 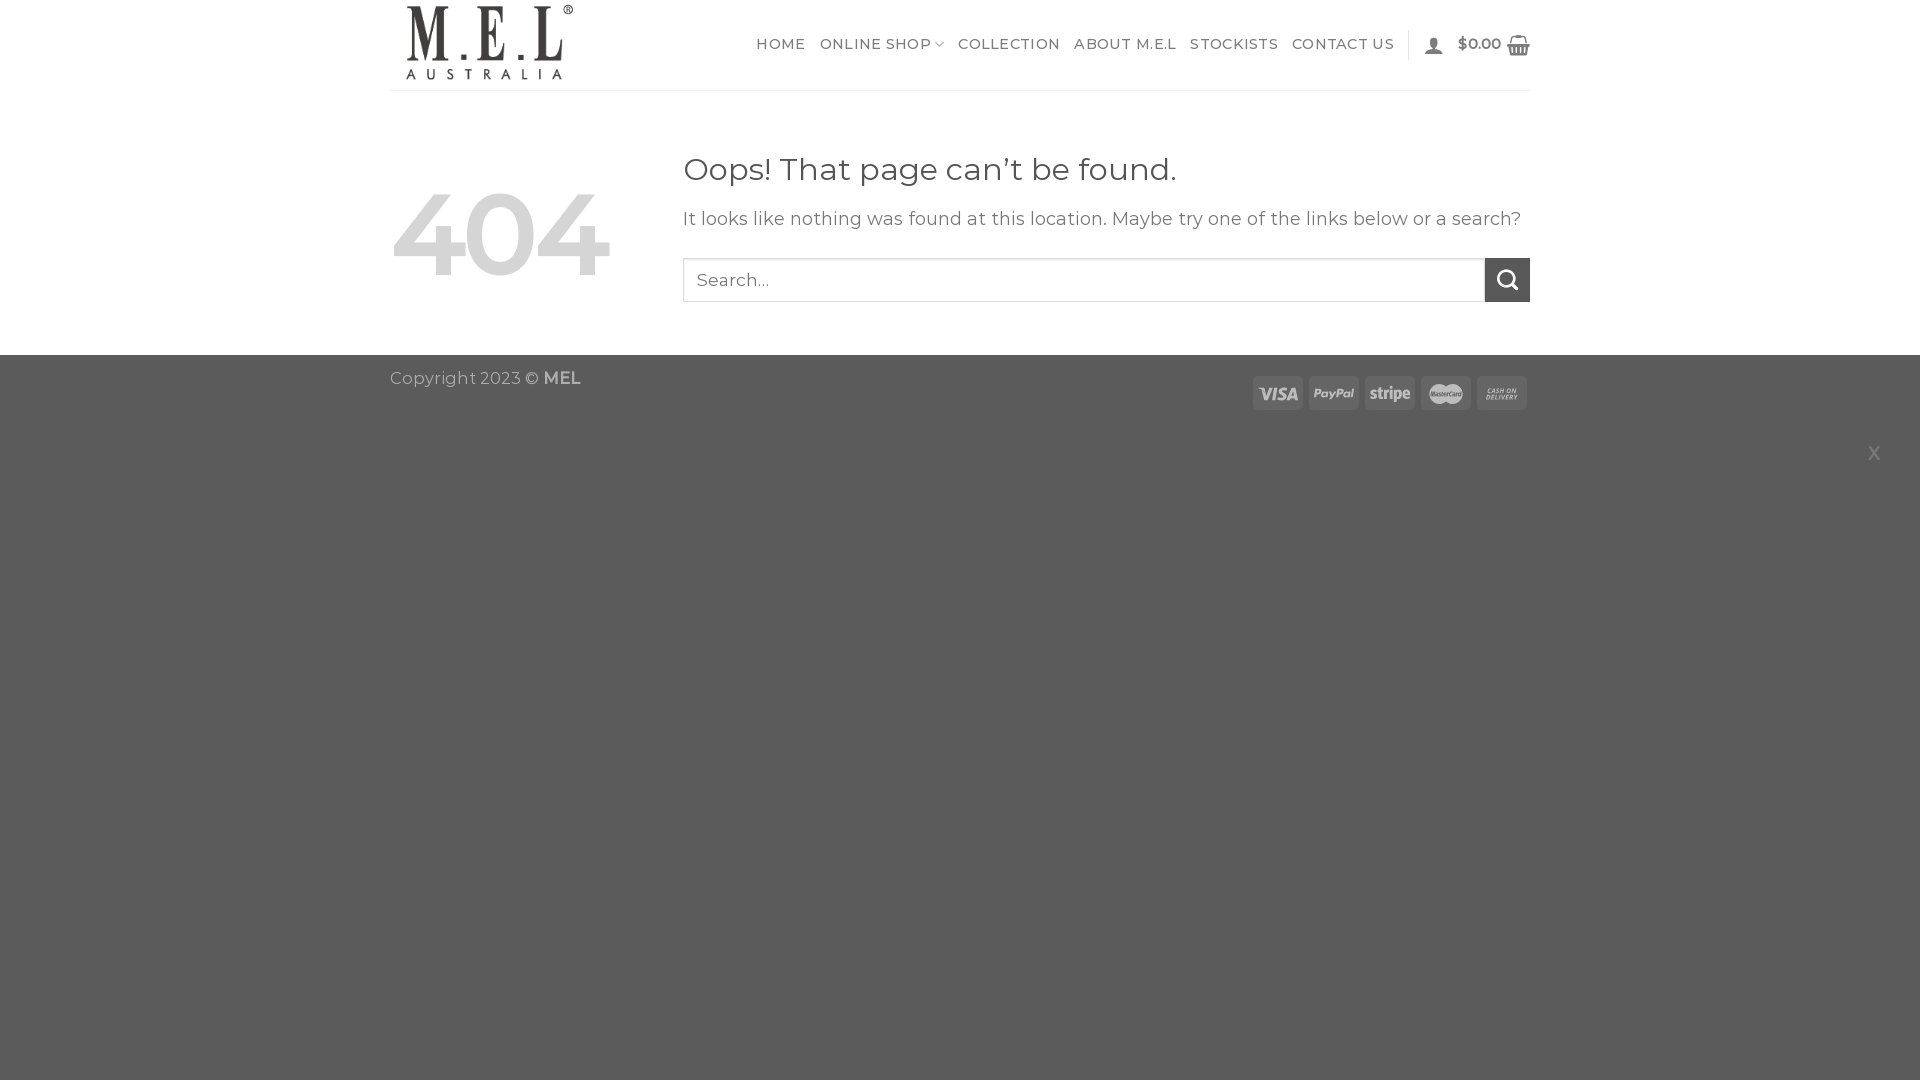 I want to click on COLLECTION, so click(x=1009, y=44).